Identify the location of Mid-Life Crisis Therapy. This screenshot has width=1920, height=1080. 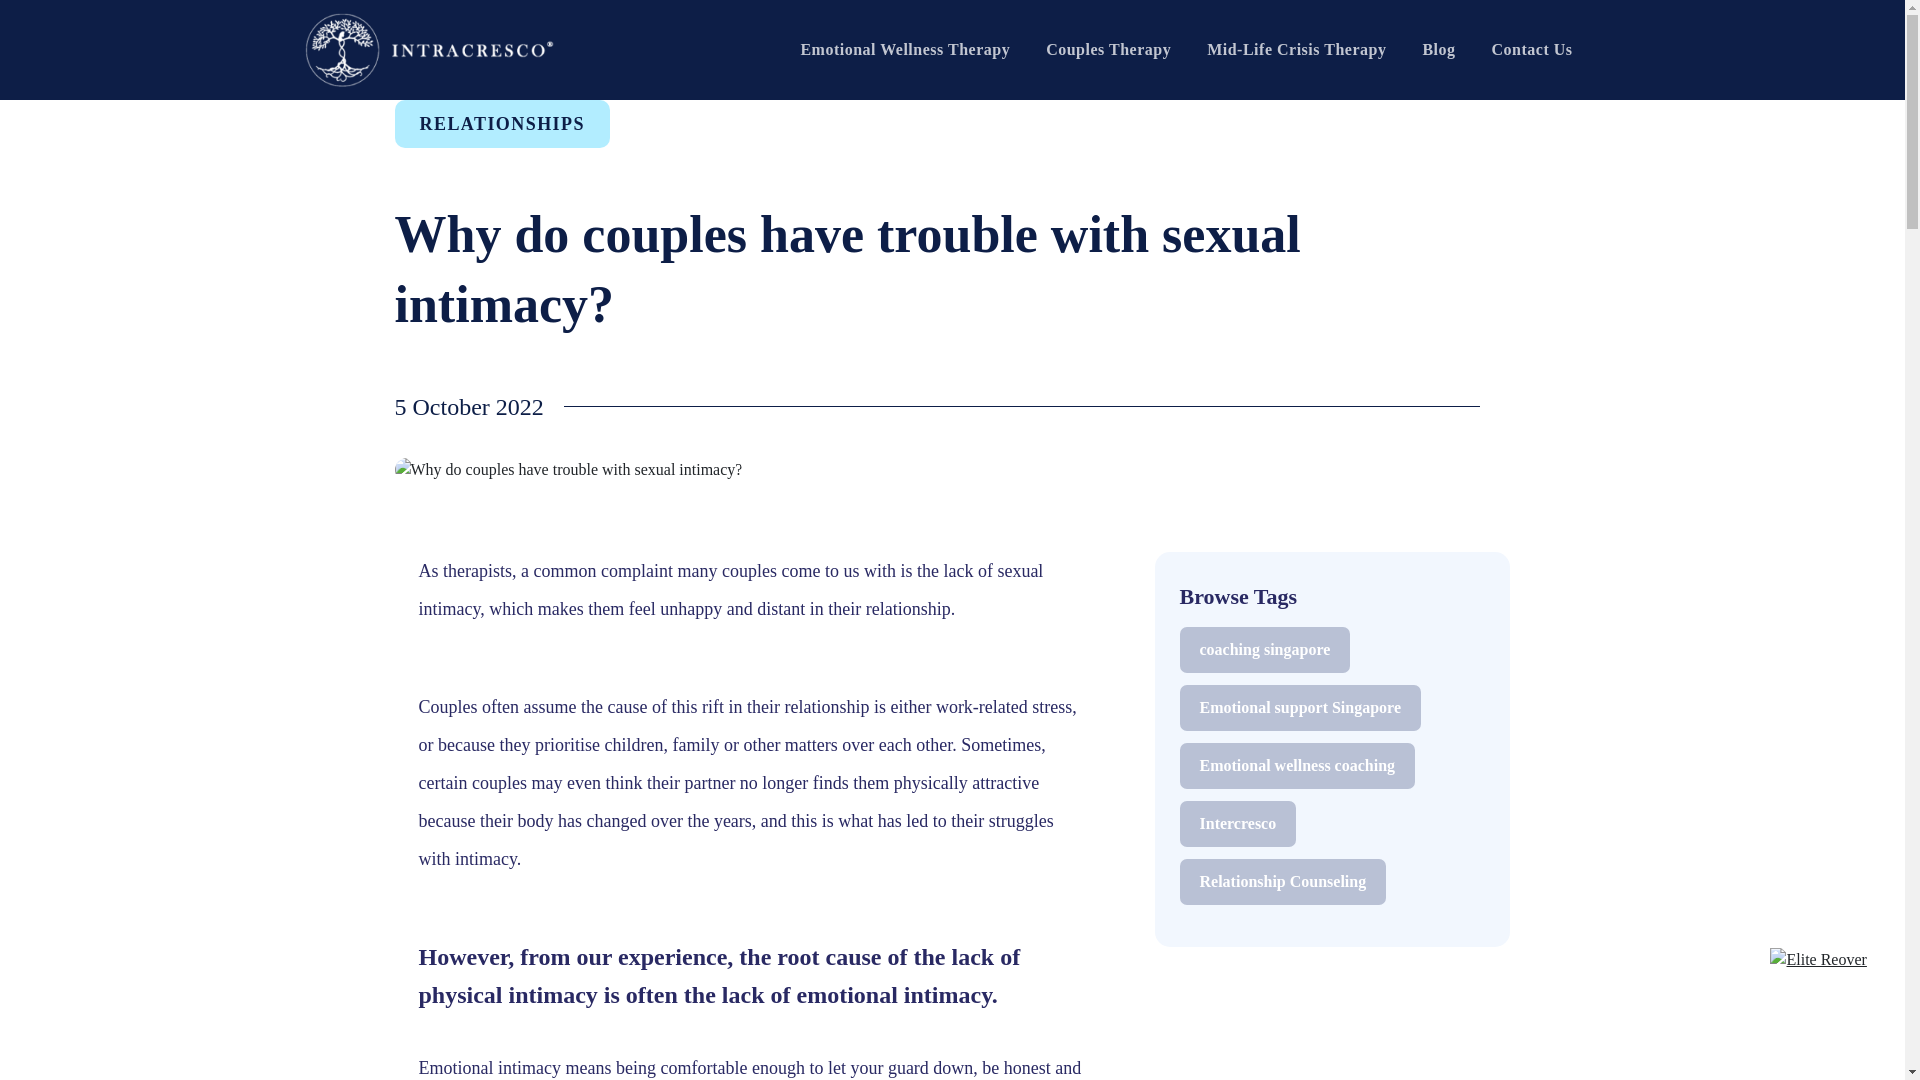
(1296, 50).